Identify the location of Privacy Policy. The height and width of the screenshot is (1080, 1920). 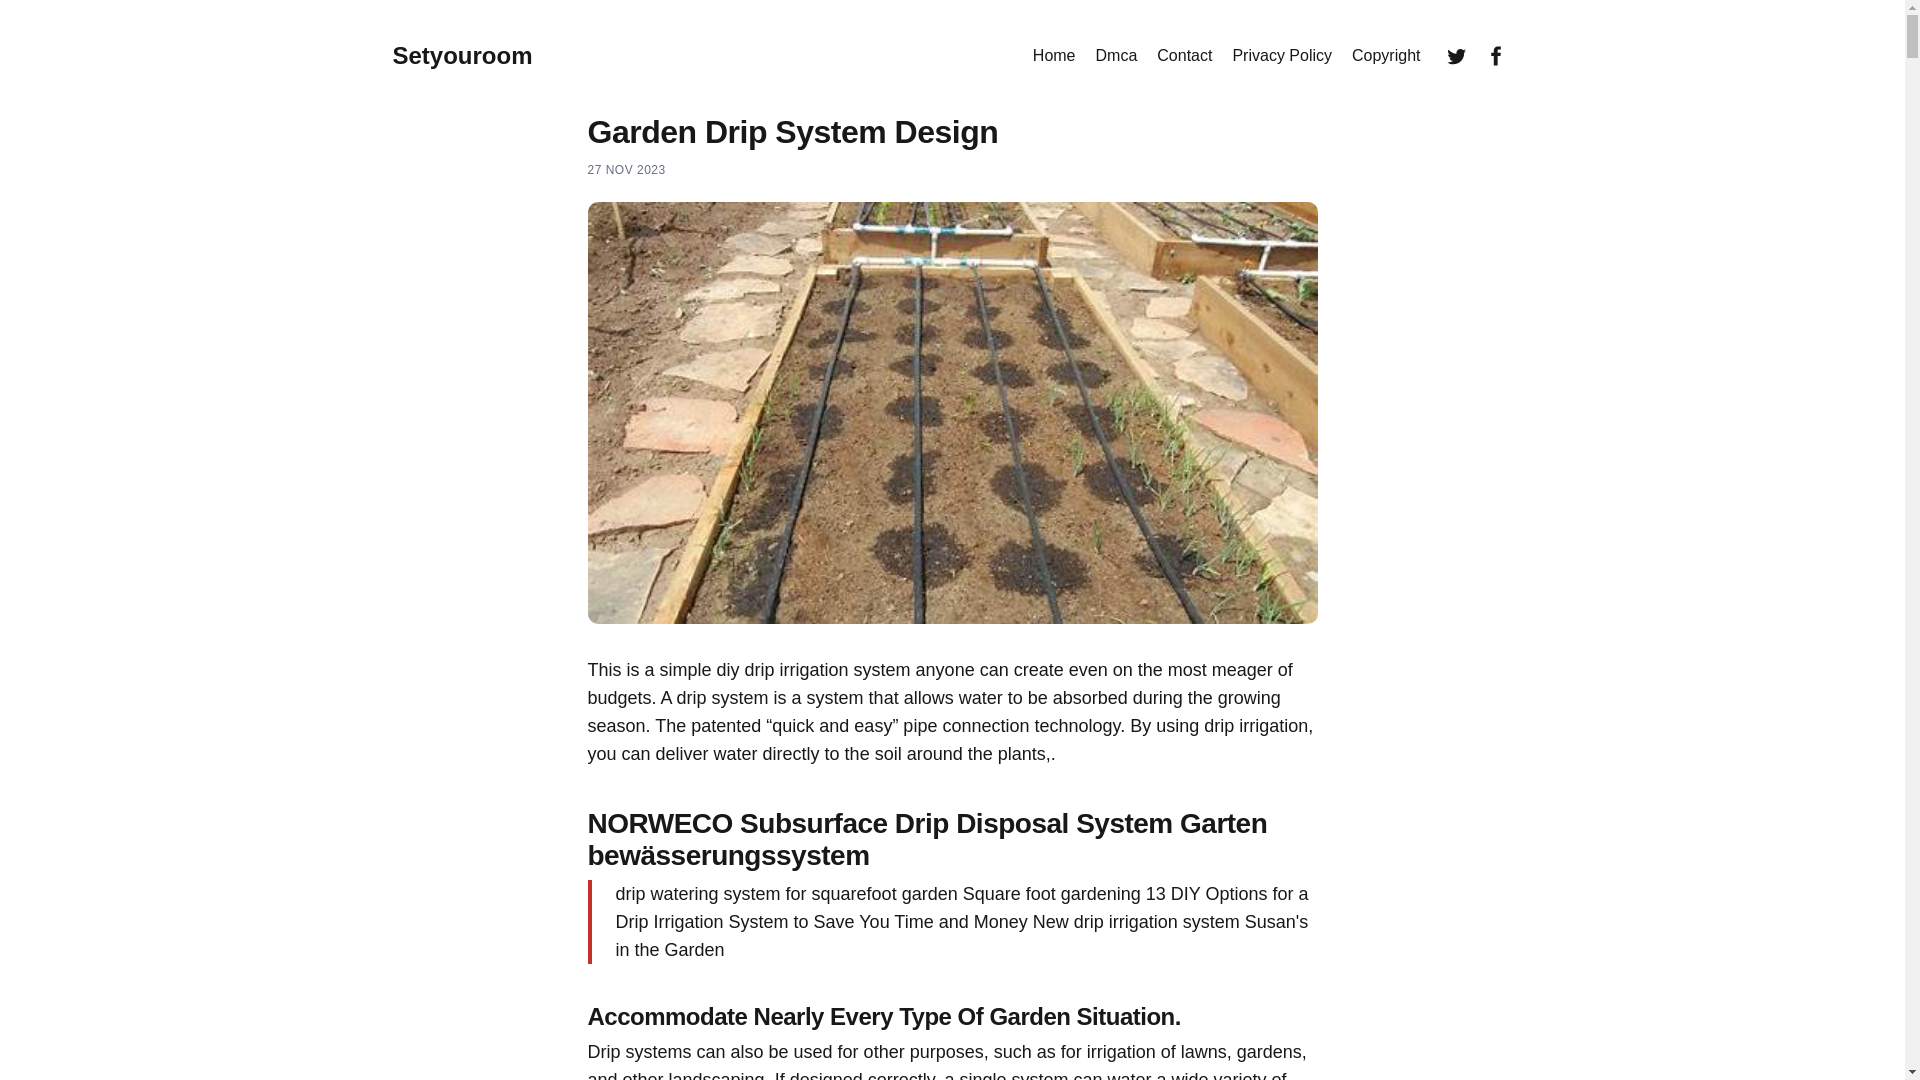
(1282, 56).